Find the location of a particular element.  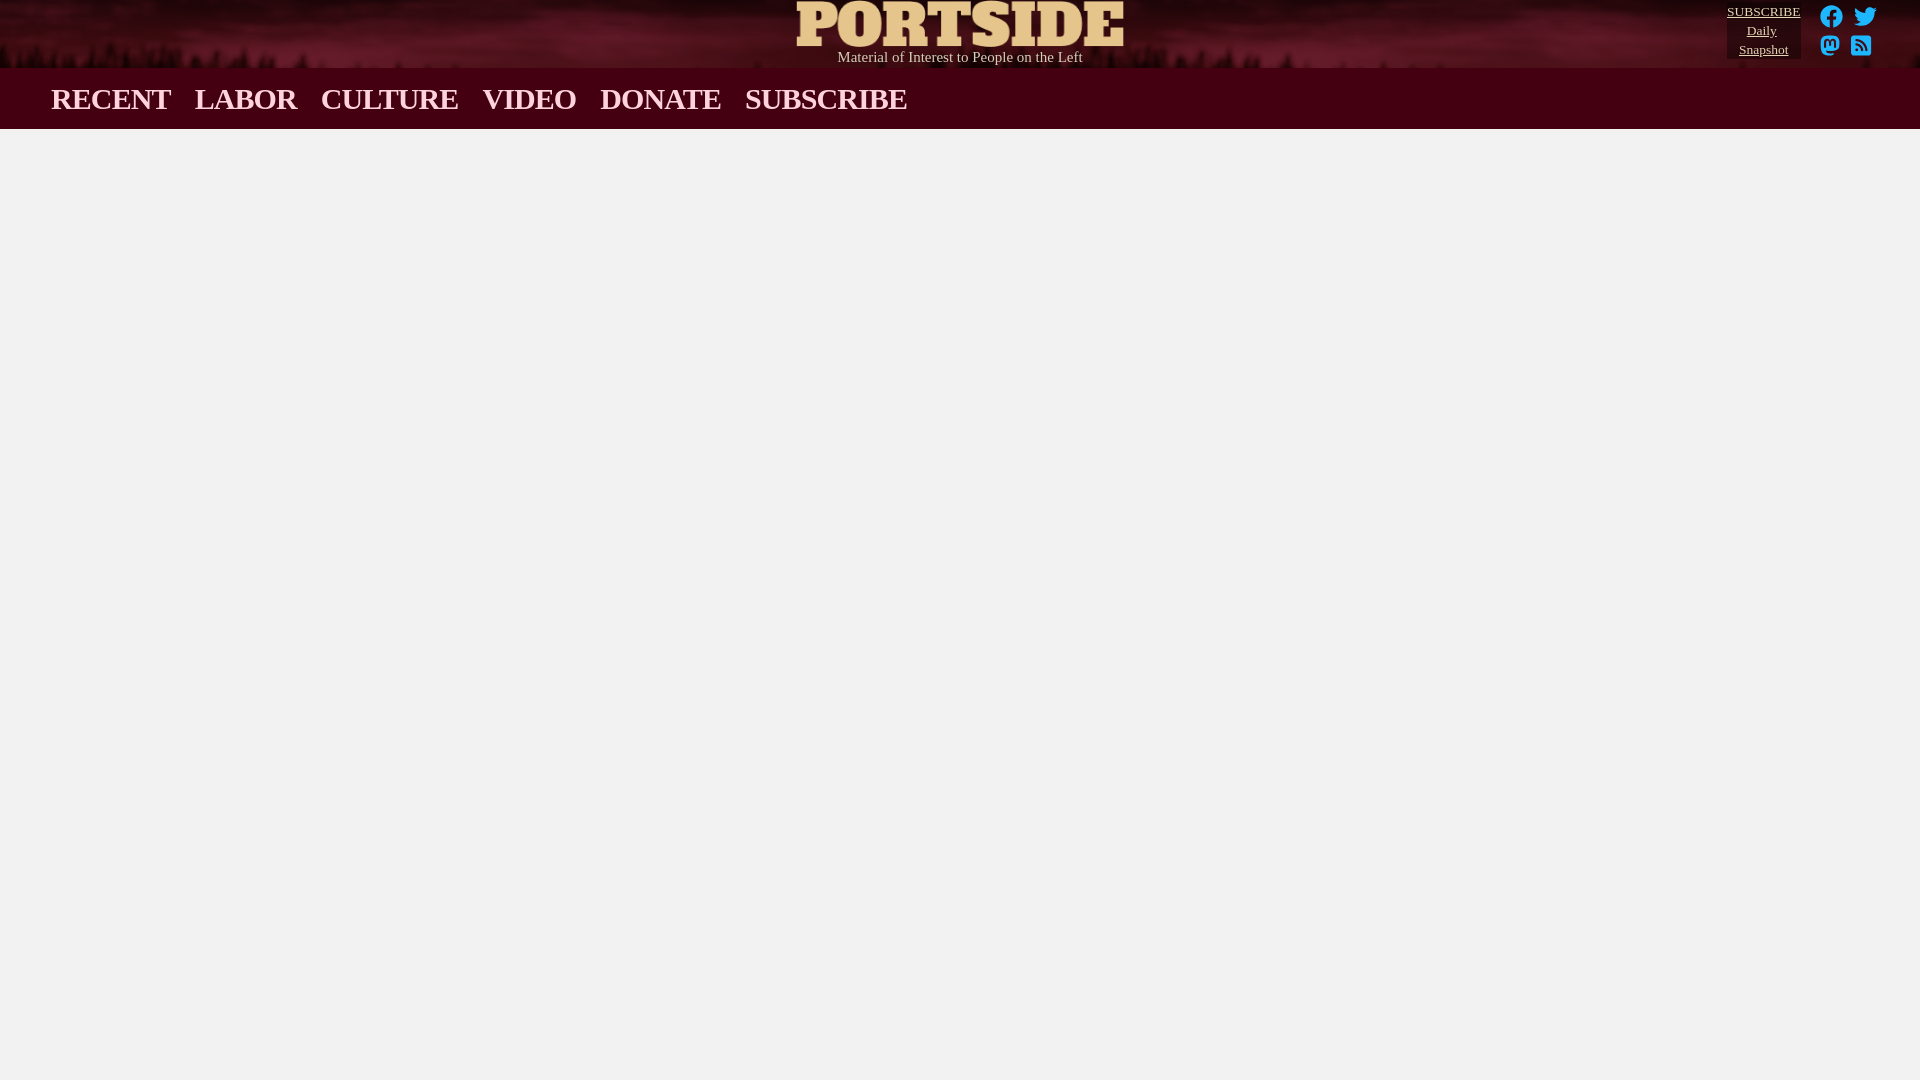

Twitter is located at coordinates (1861, 52).